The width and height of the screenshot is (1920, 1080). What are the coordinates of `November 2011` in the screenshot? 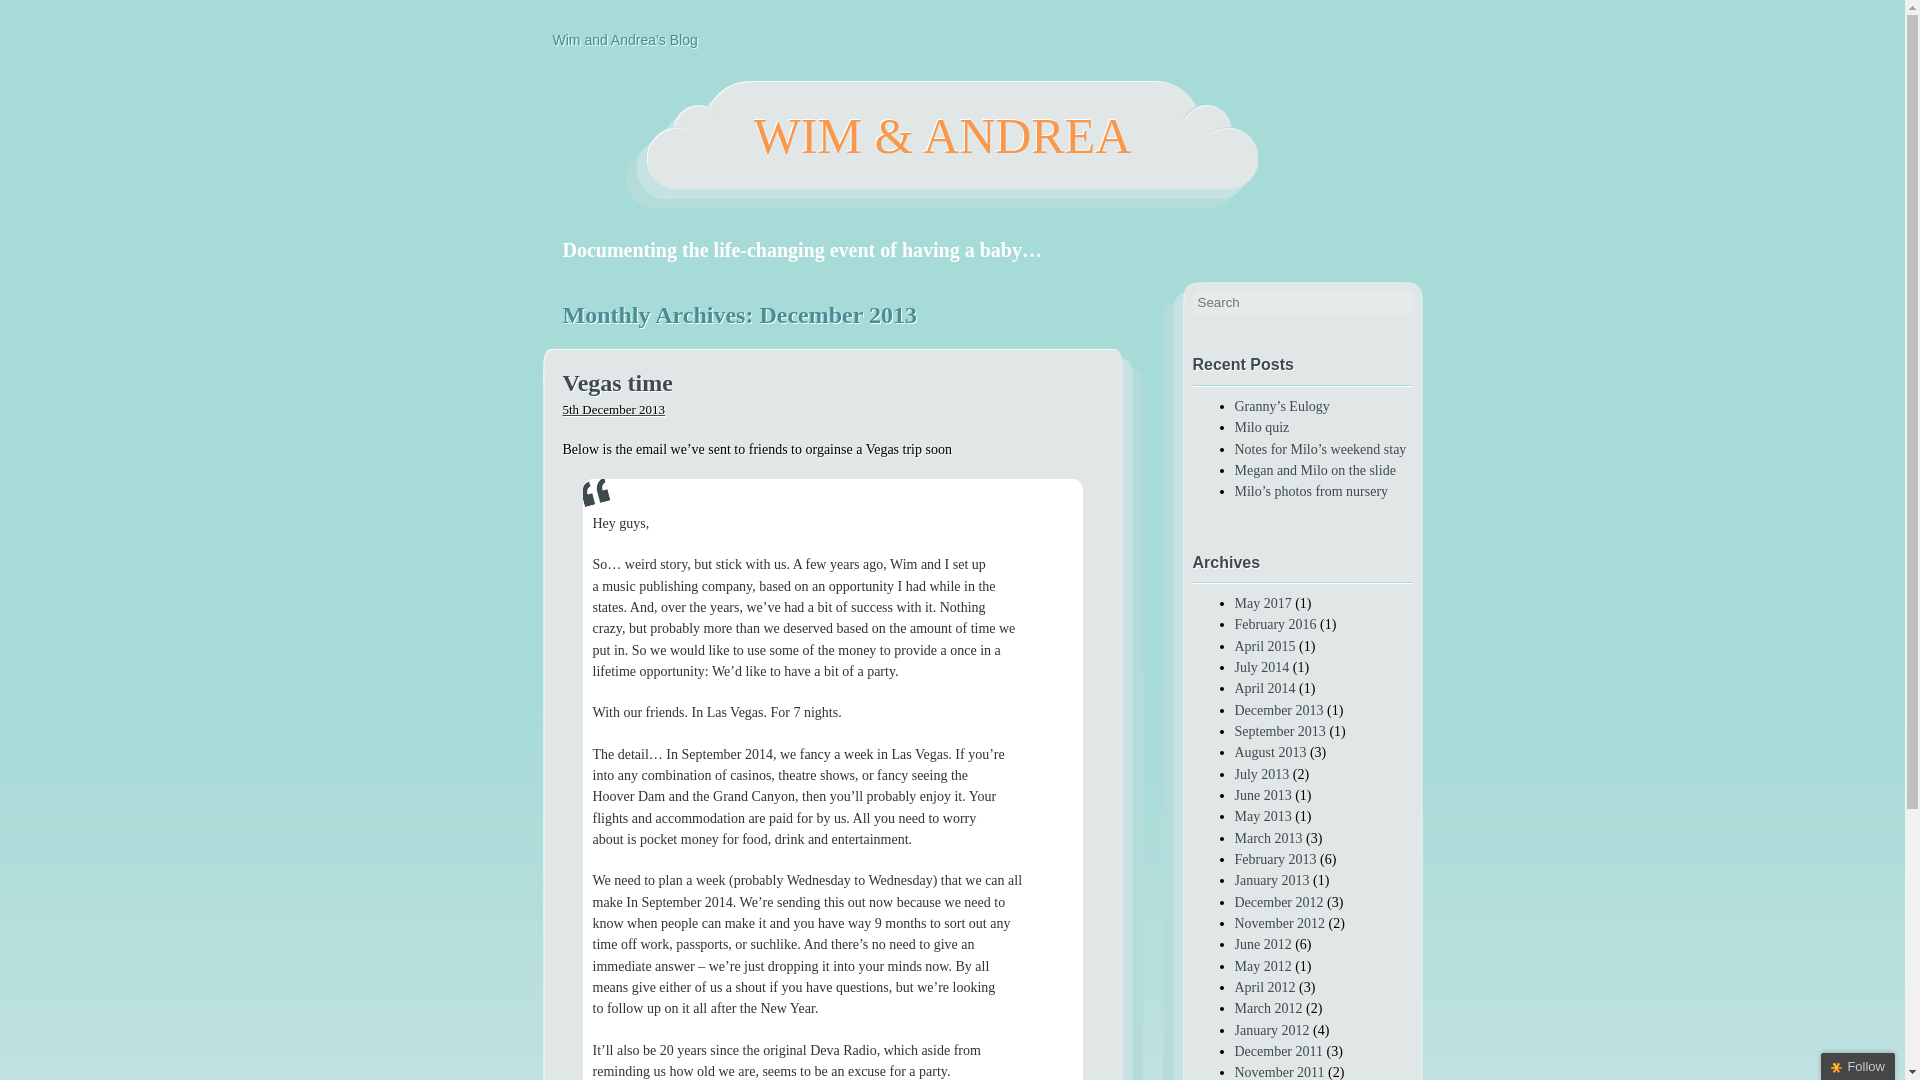 It's located at (1279, 1072).